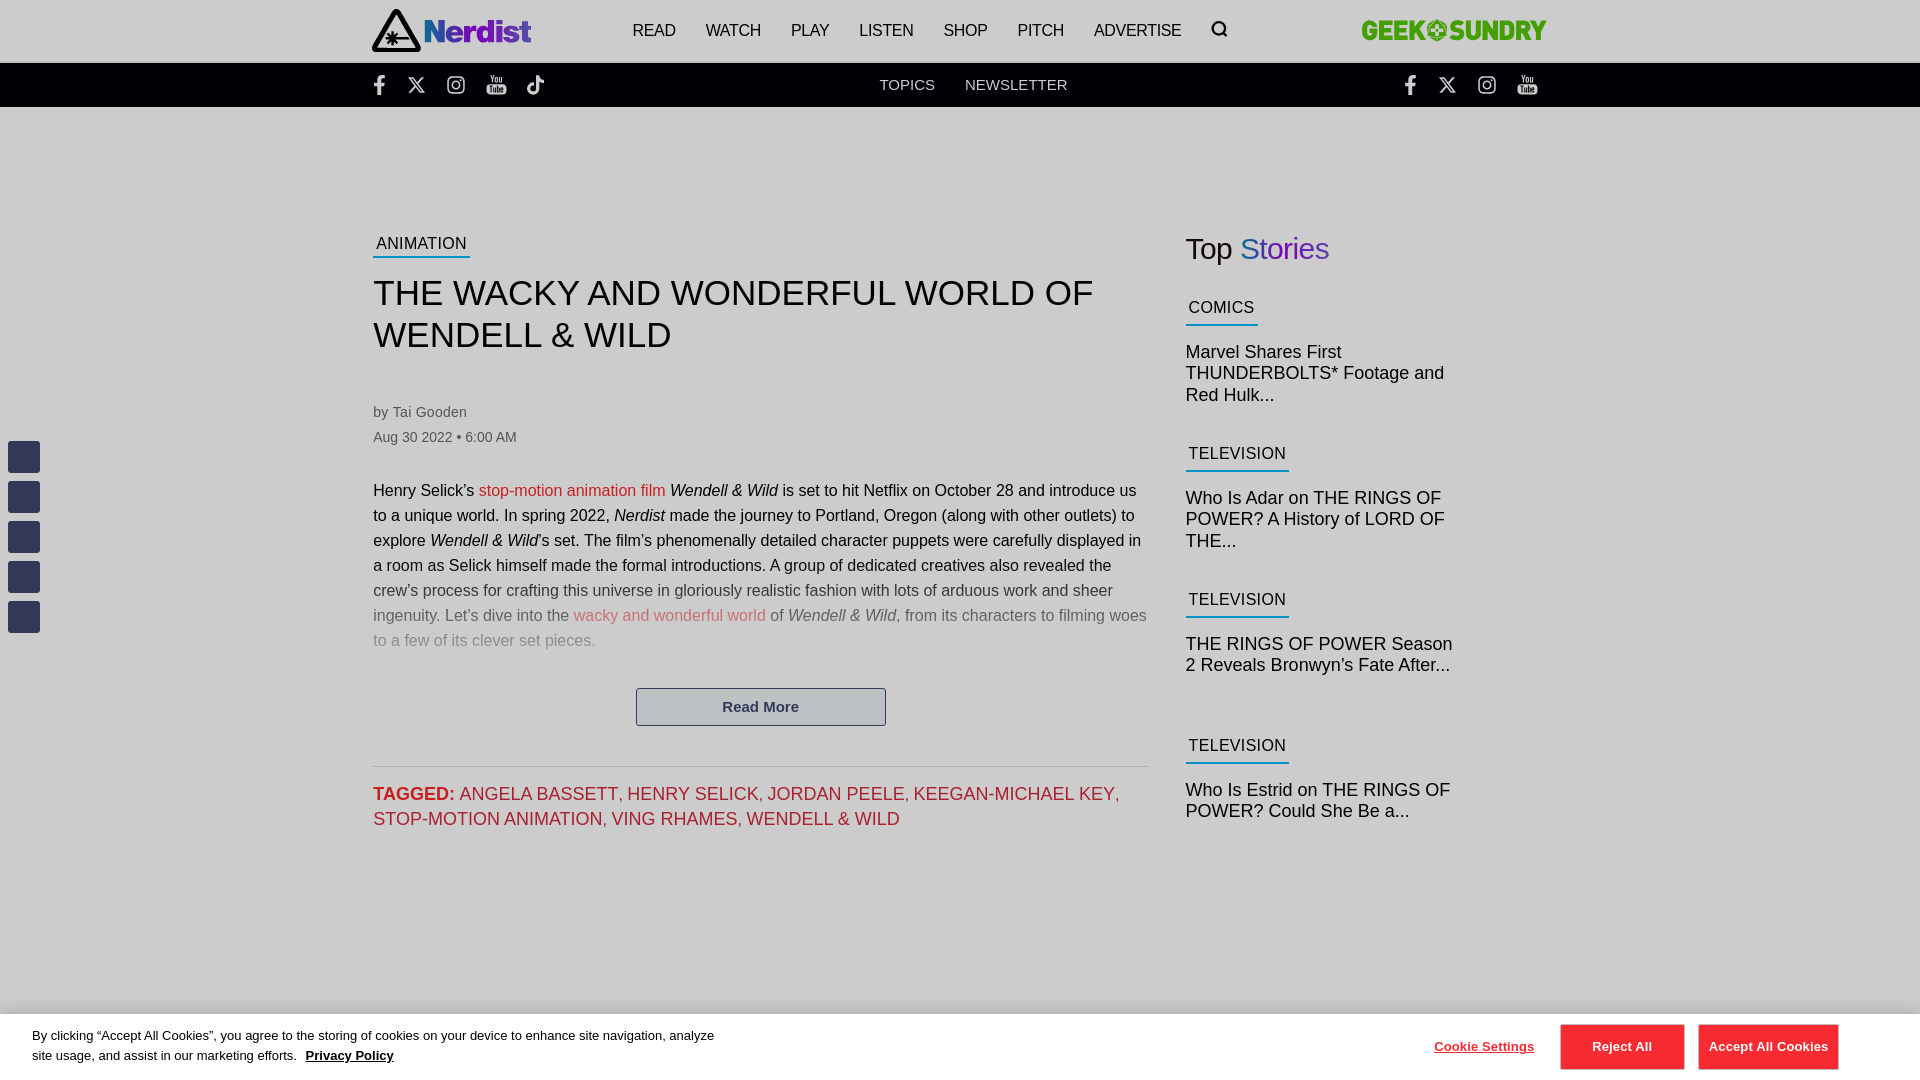  I want to click on stop-motion animation film, so click(572, 490).